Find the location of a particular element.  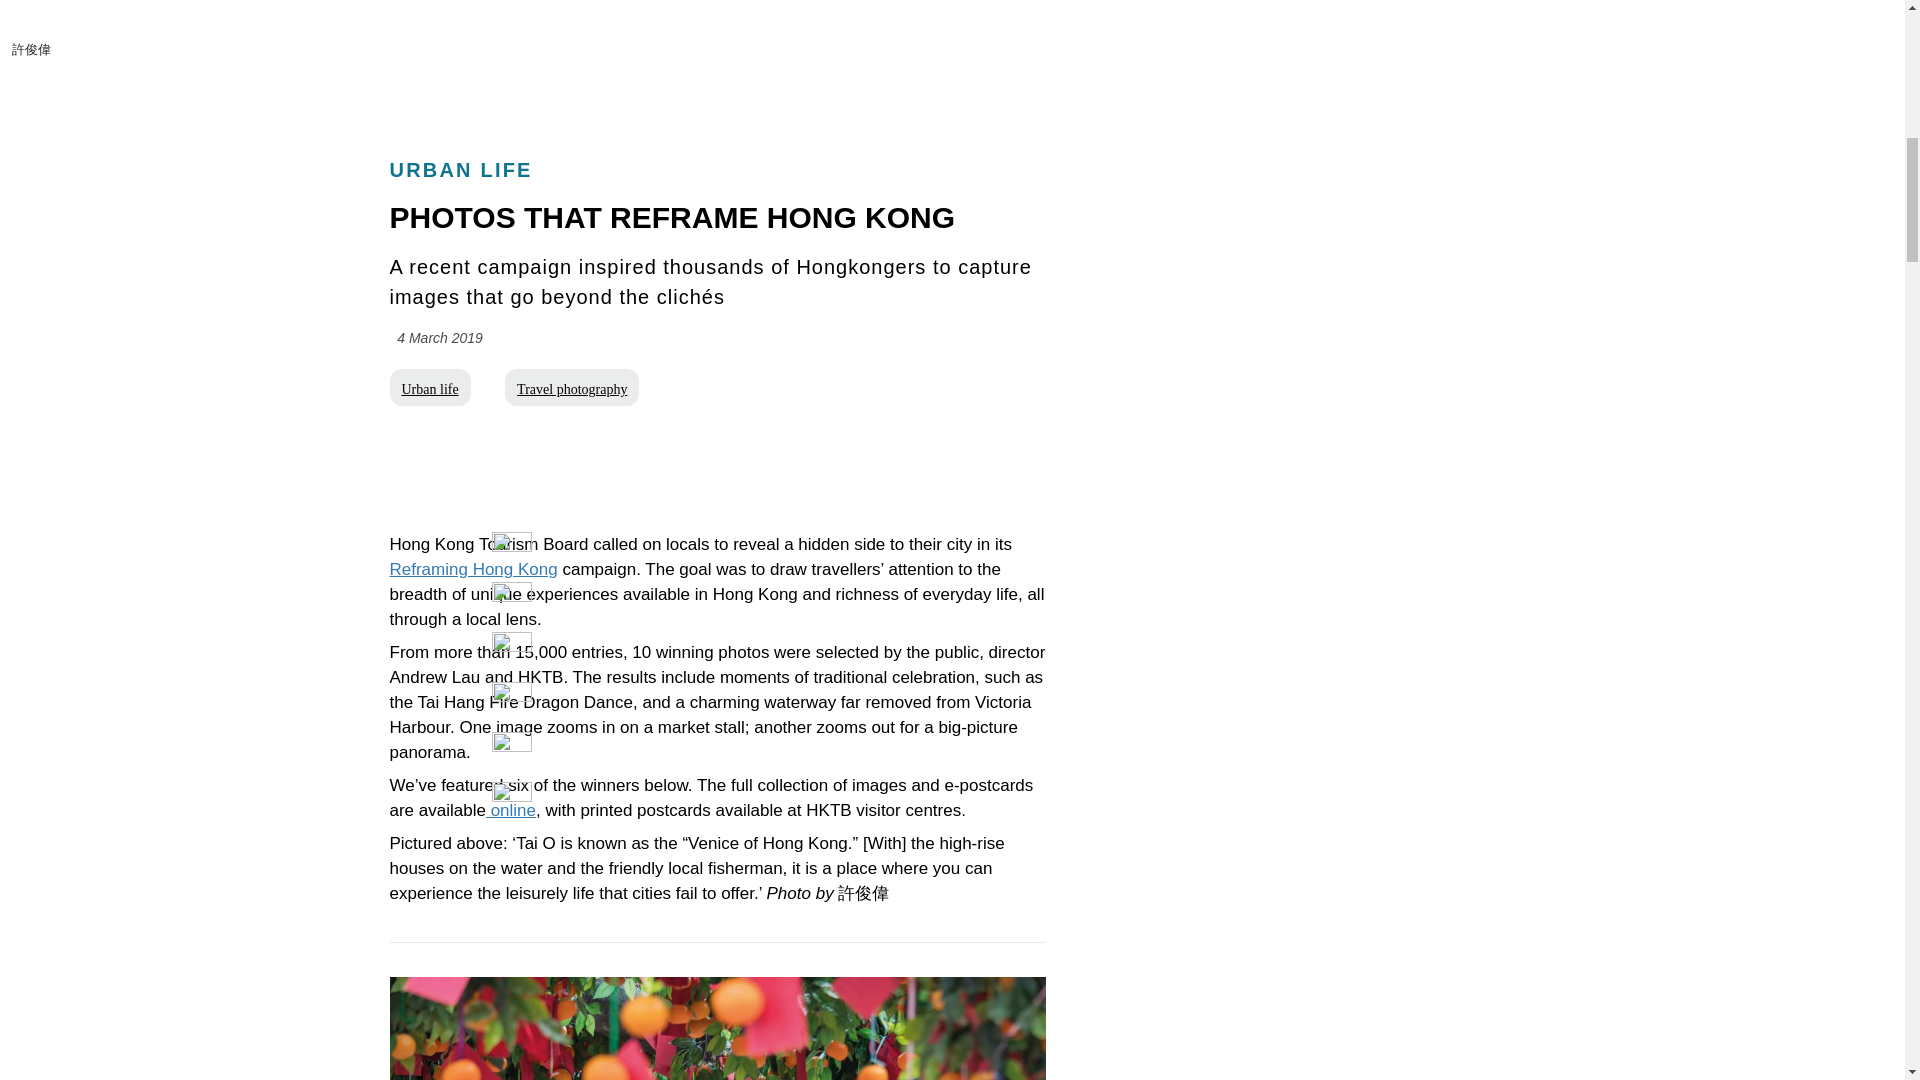

online is located at coordinates (510, 810).